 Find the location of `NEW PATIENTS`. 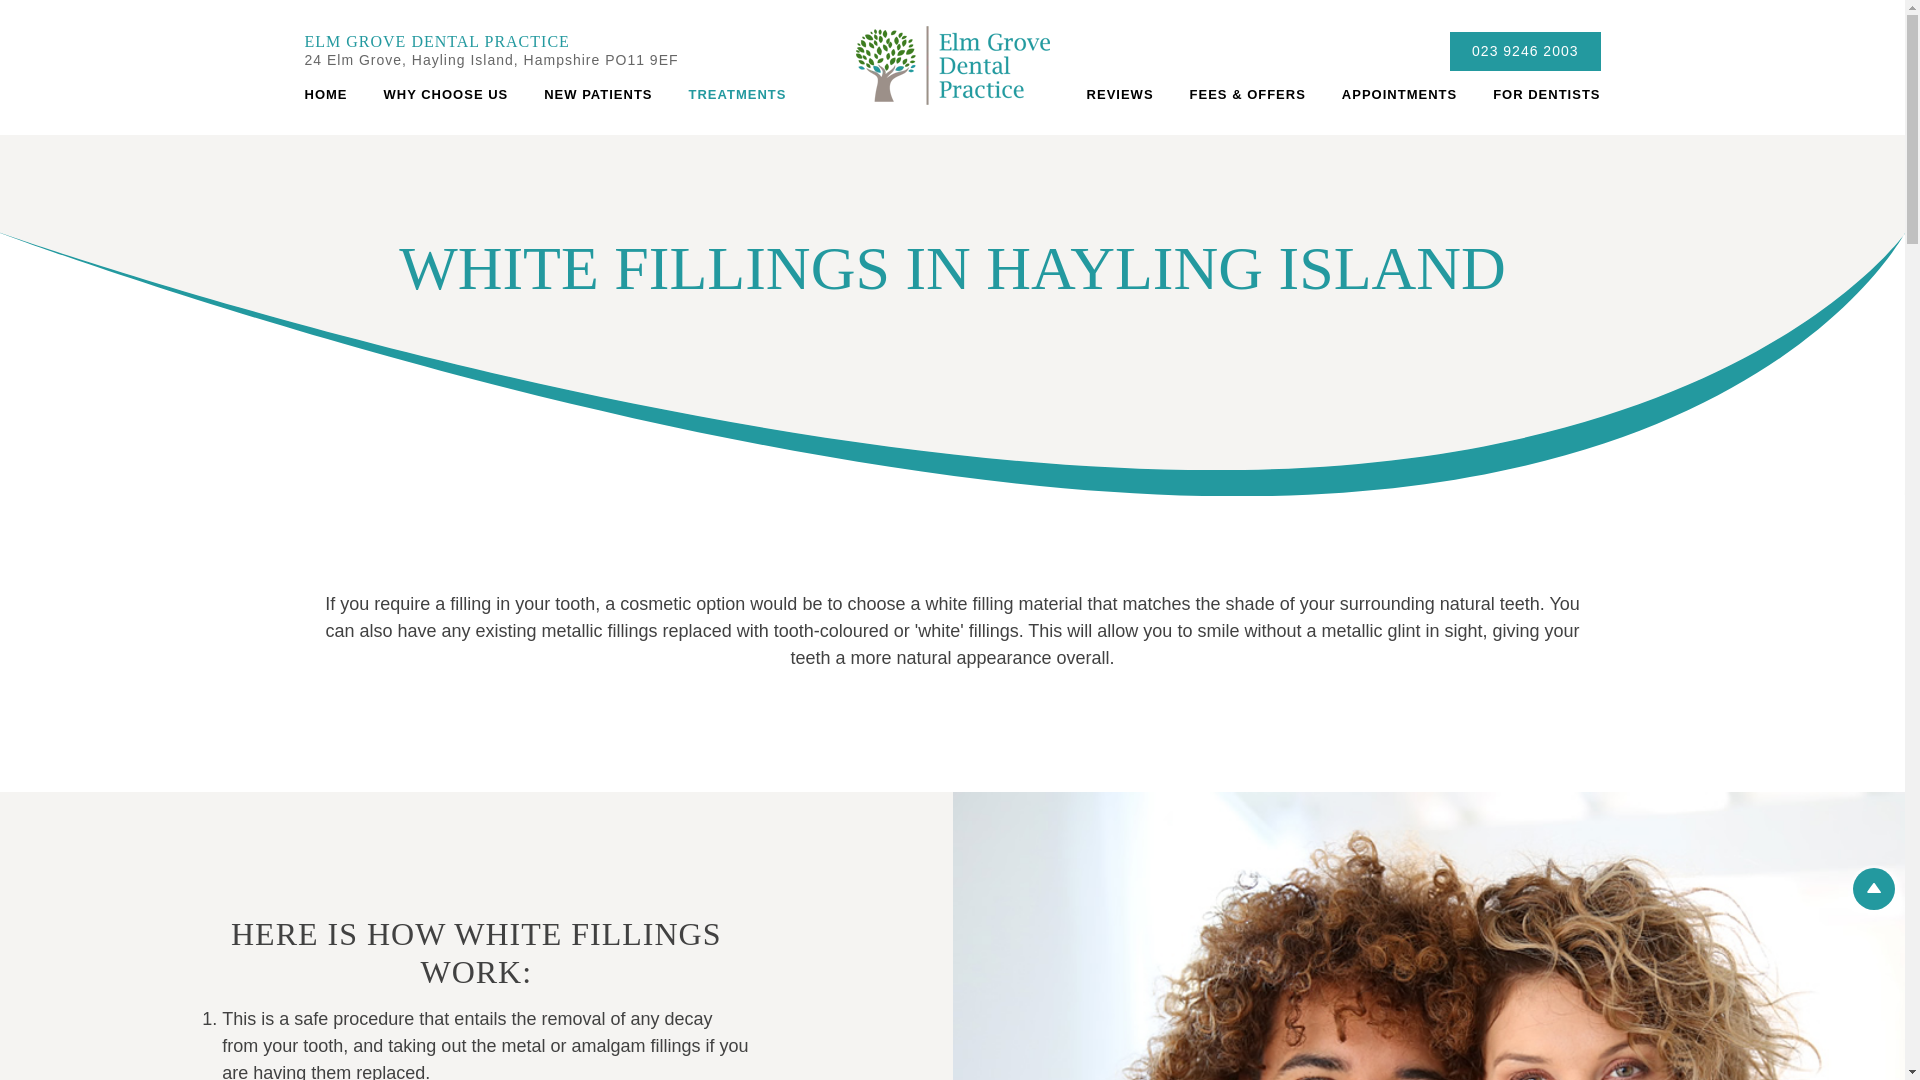

NEW PATIENTS is located at coordinates (598, 94).